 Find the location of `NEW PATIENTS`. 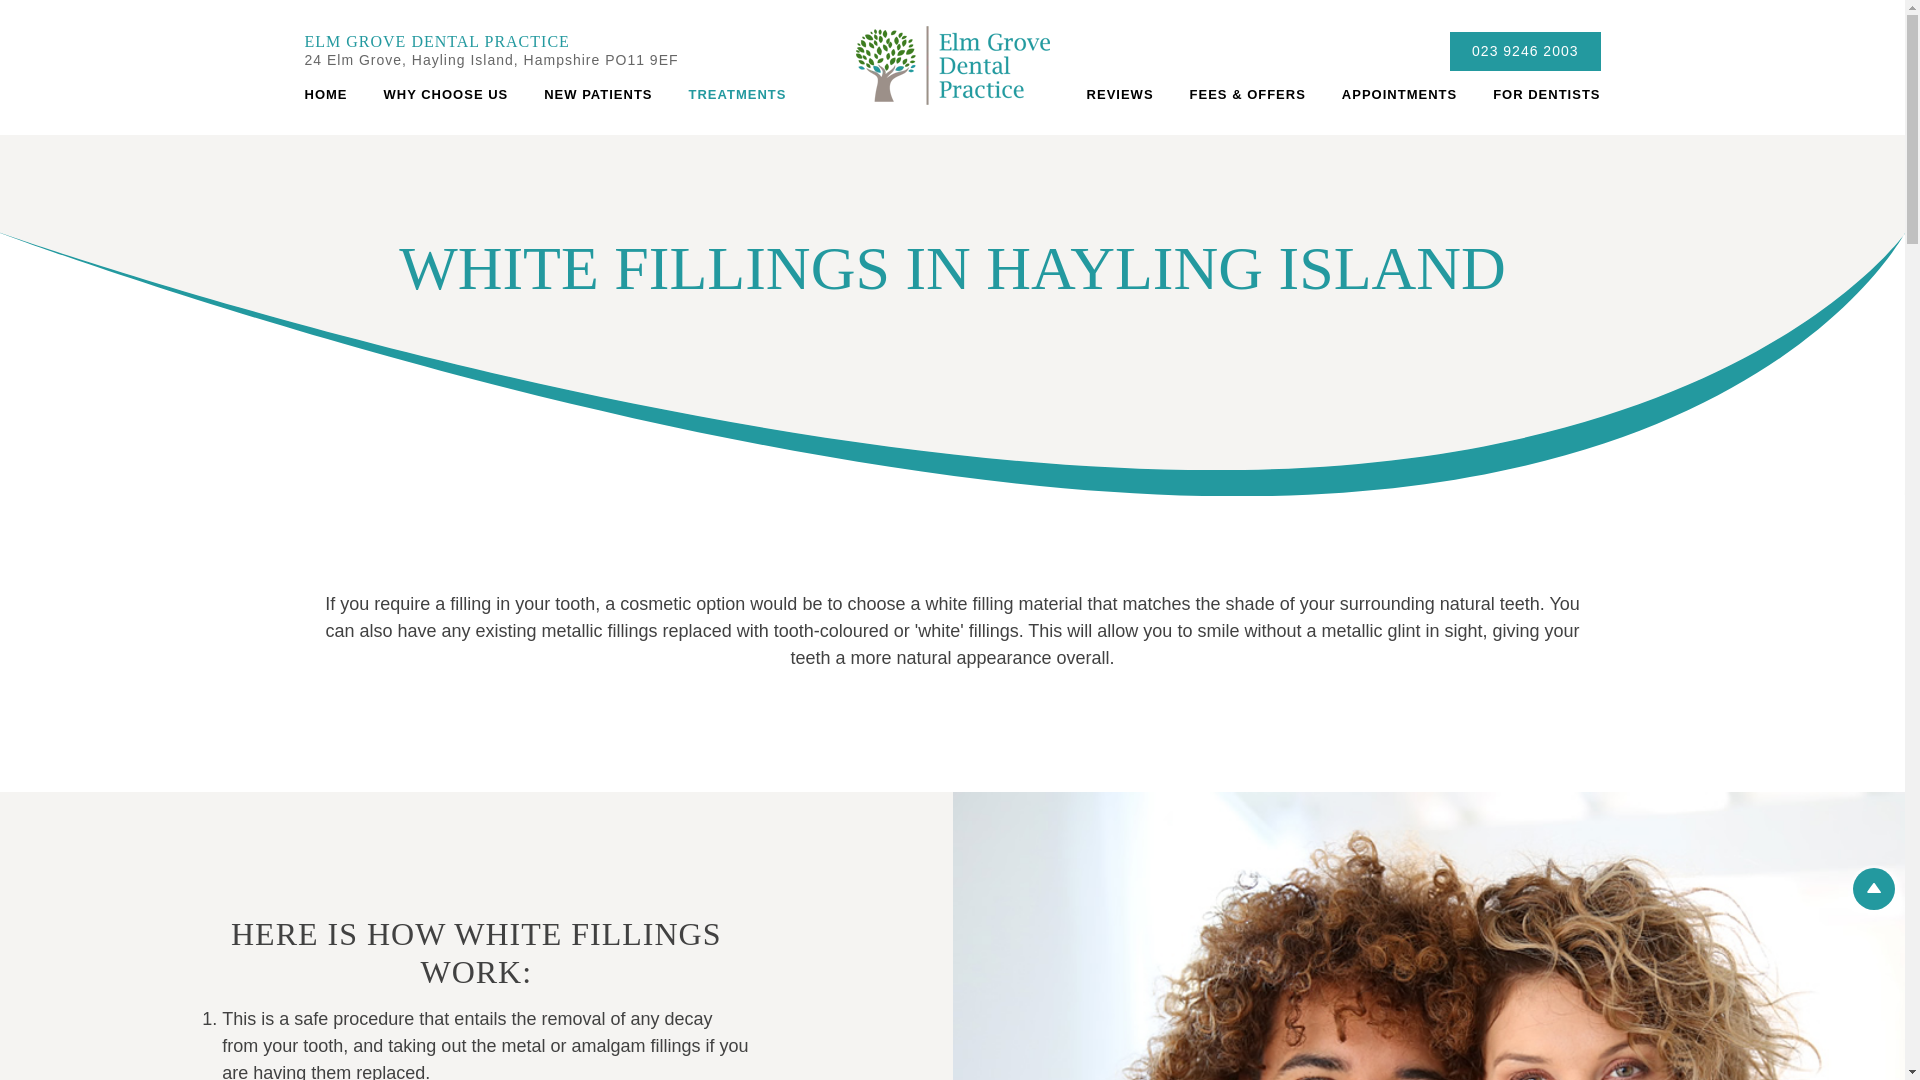

NEW PATIENTS is located at coordinates (598, 94).